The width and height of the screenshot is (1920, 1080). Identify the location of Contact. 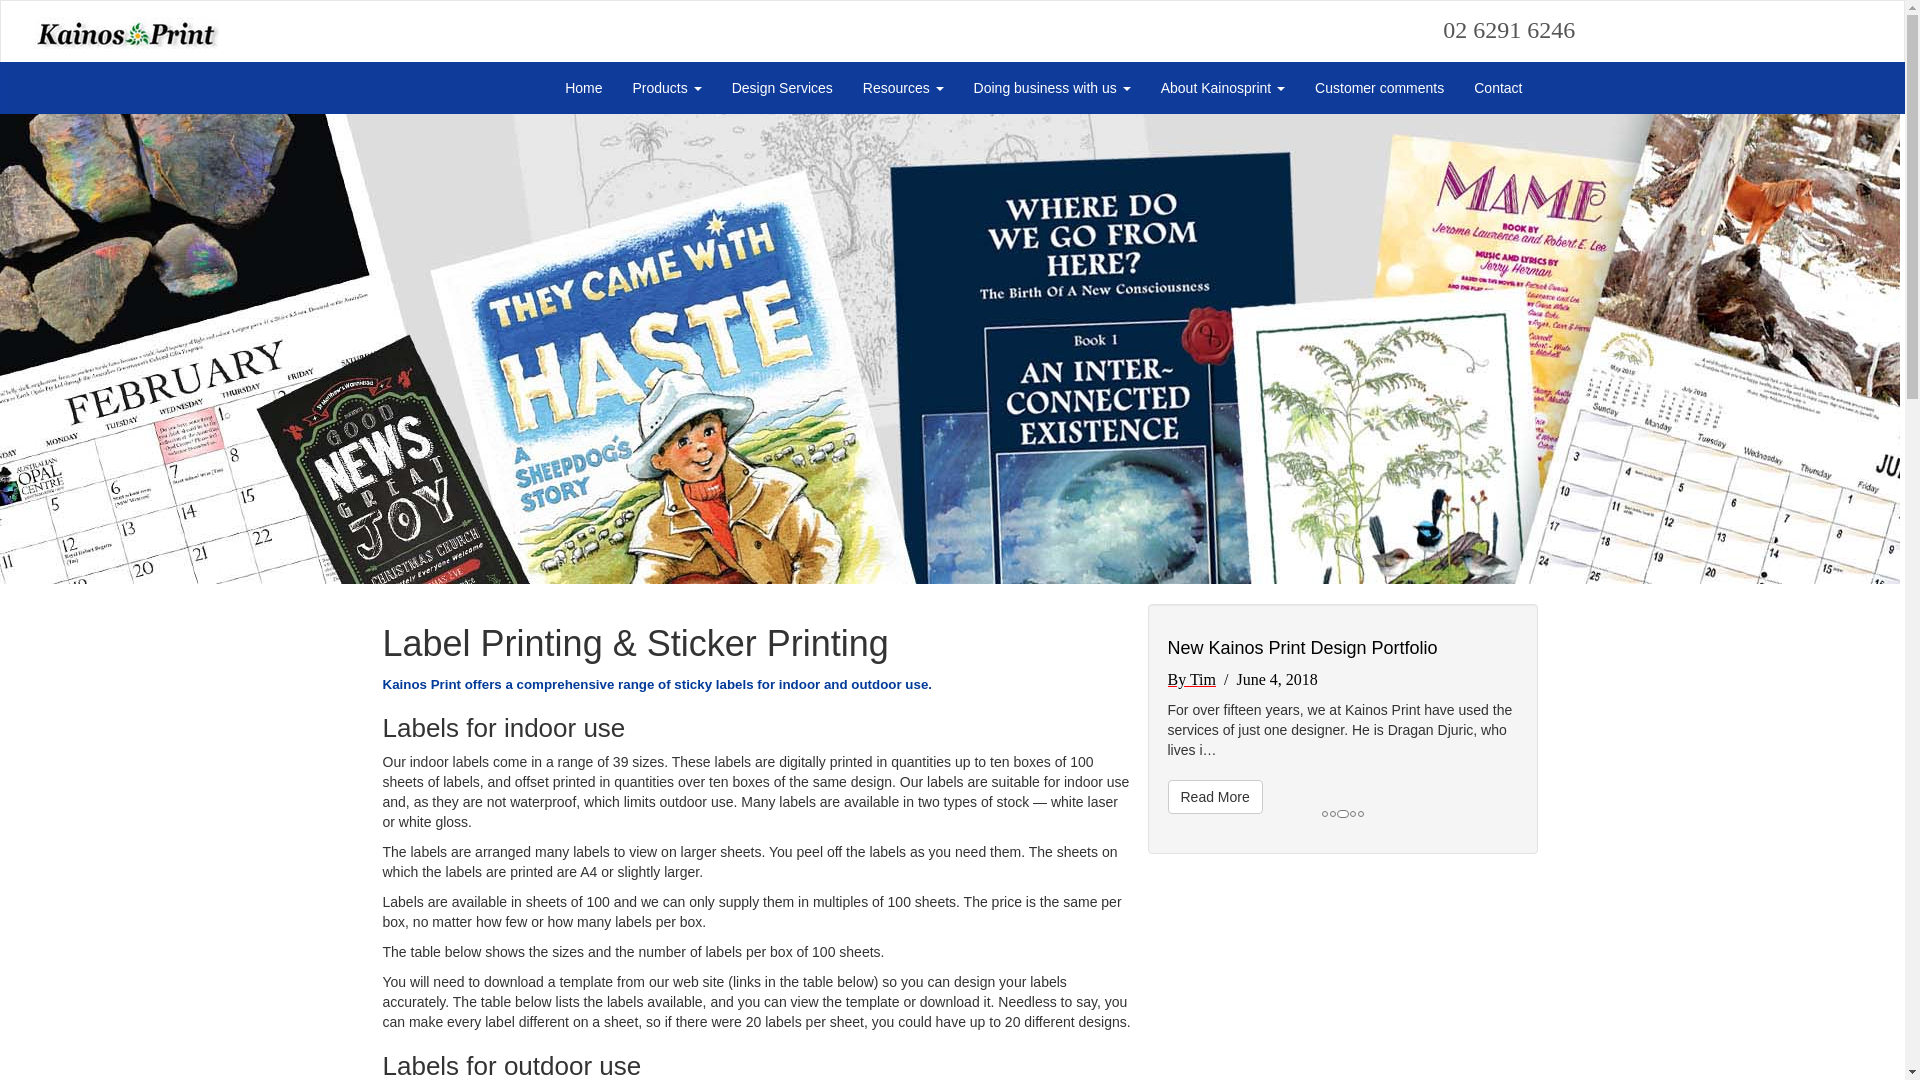
(1498, 88).